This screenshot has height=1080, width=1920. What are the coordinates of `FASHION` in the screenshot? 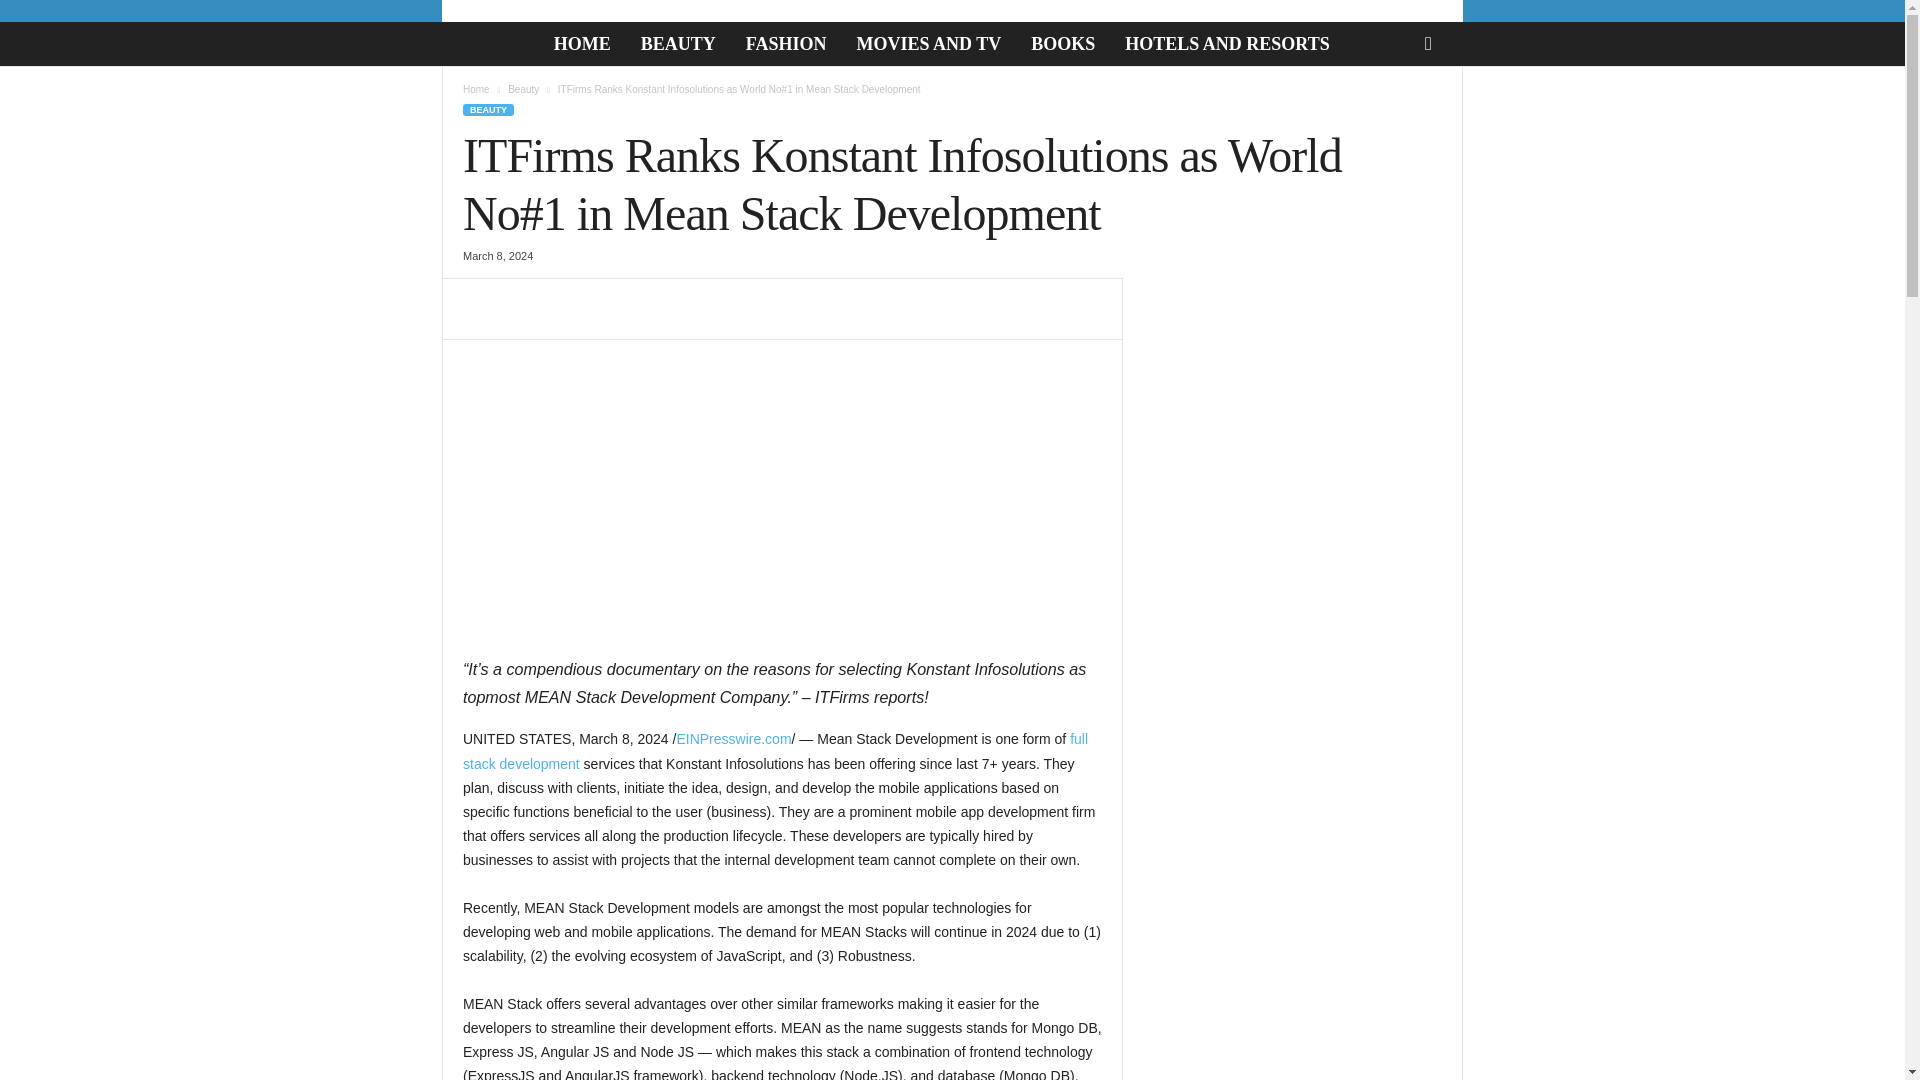 It's located at (786, 43).